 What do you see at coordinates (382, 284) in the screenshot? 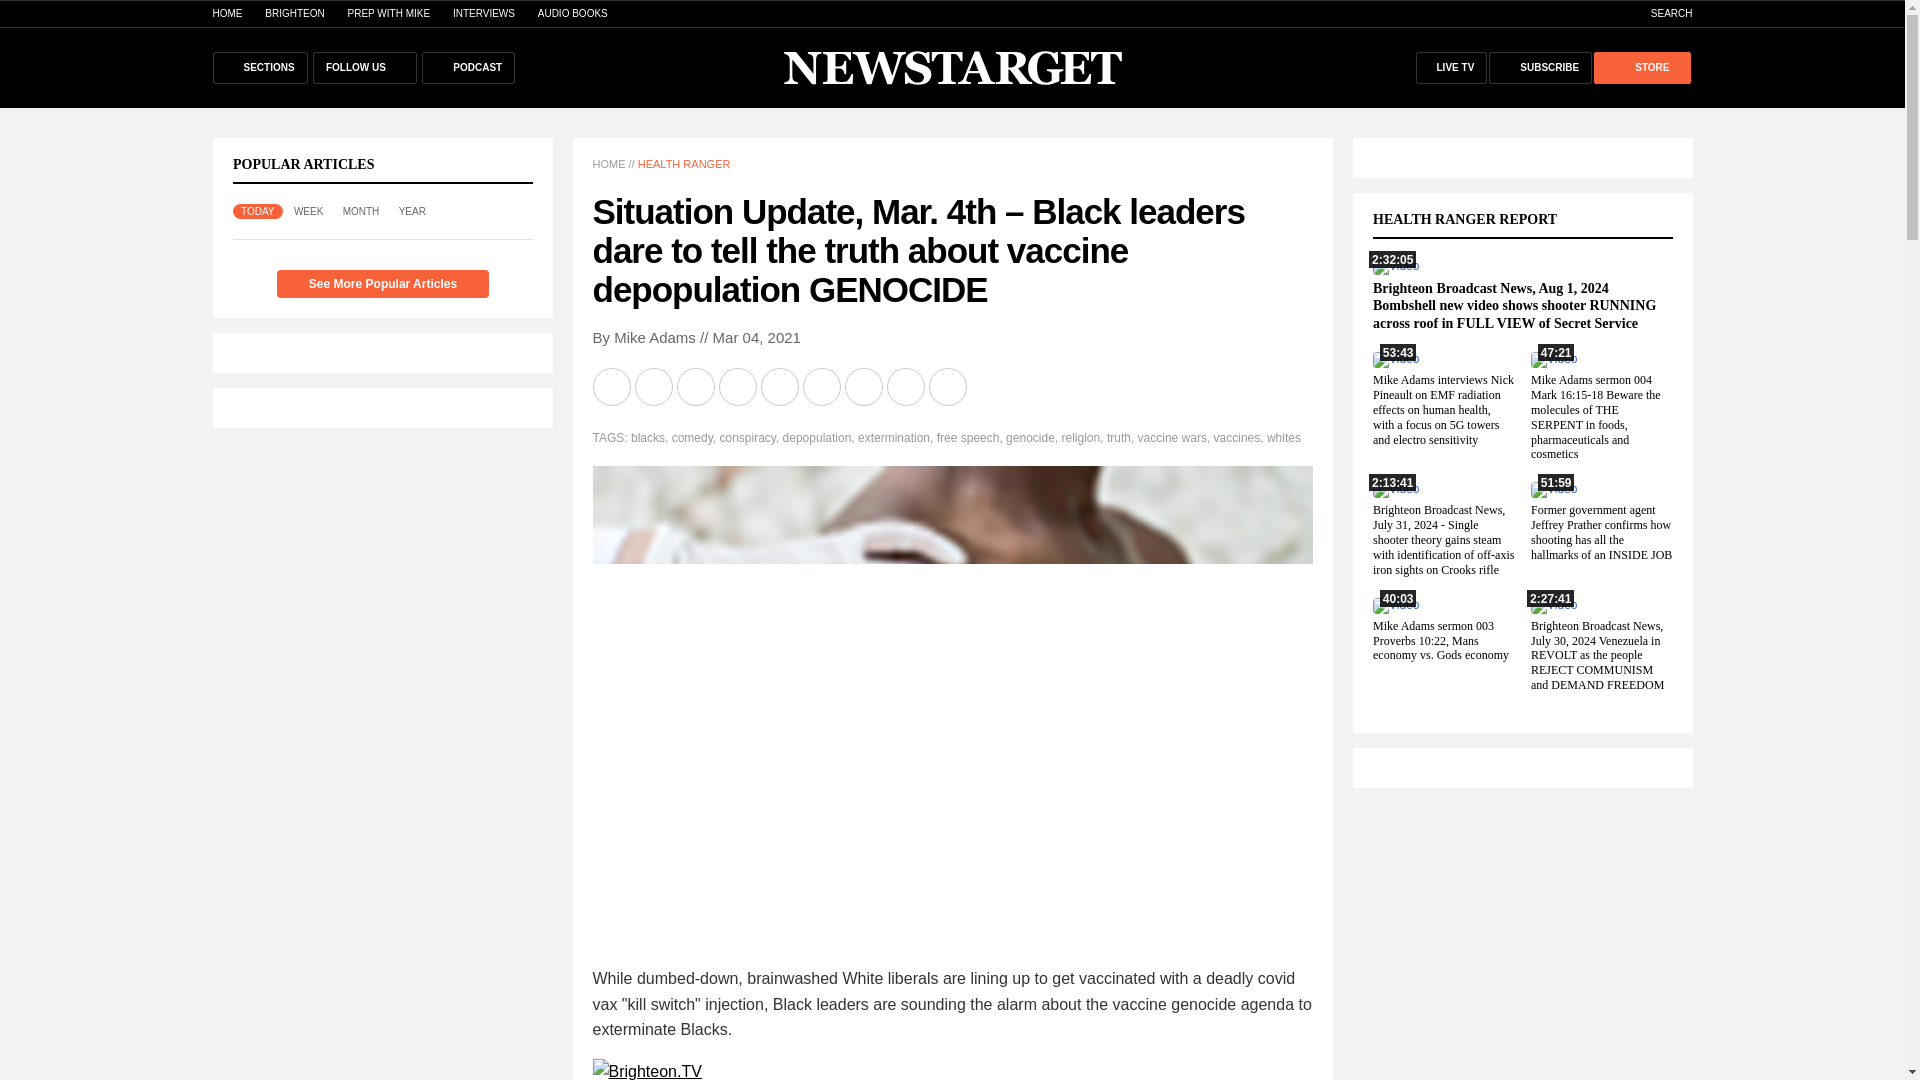
I see `See More Popular Articles` at bounding box center [382, 284].